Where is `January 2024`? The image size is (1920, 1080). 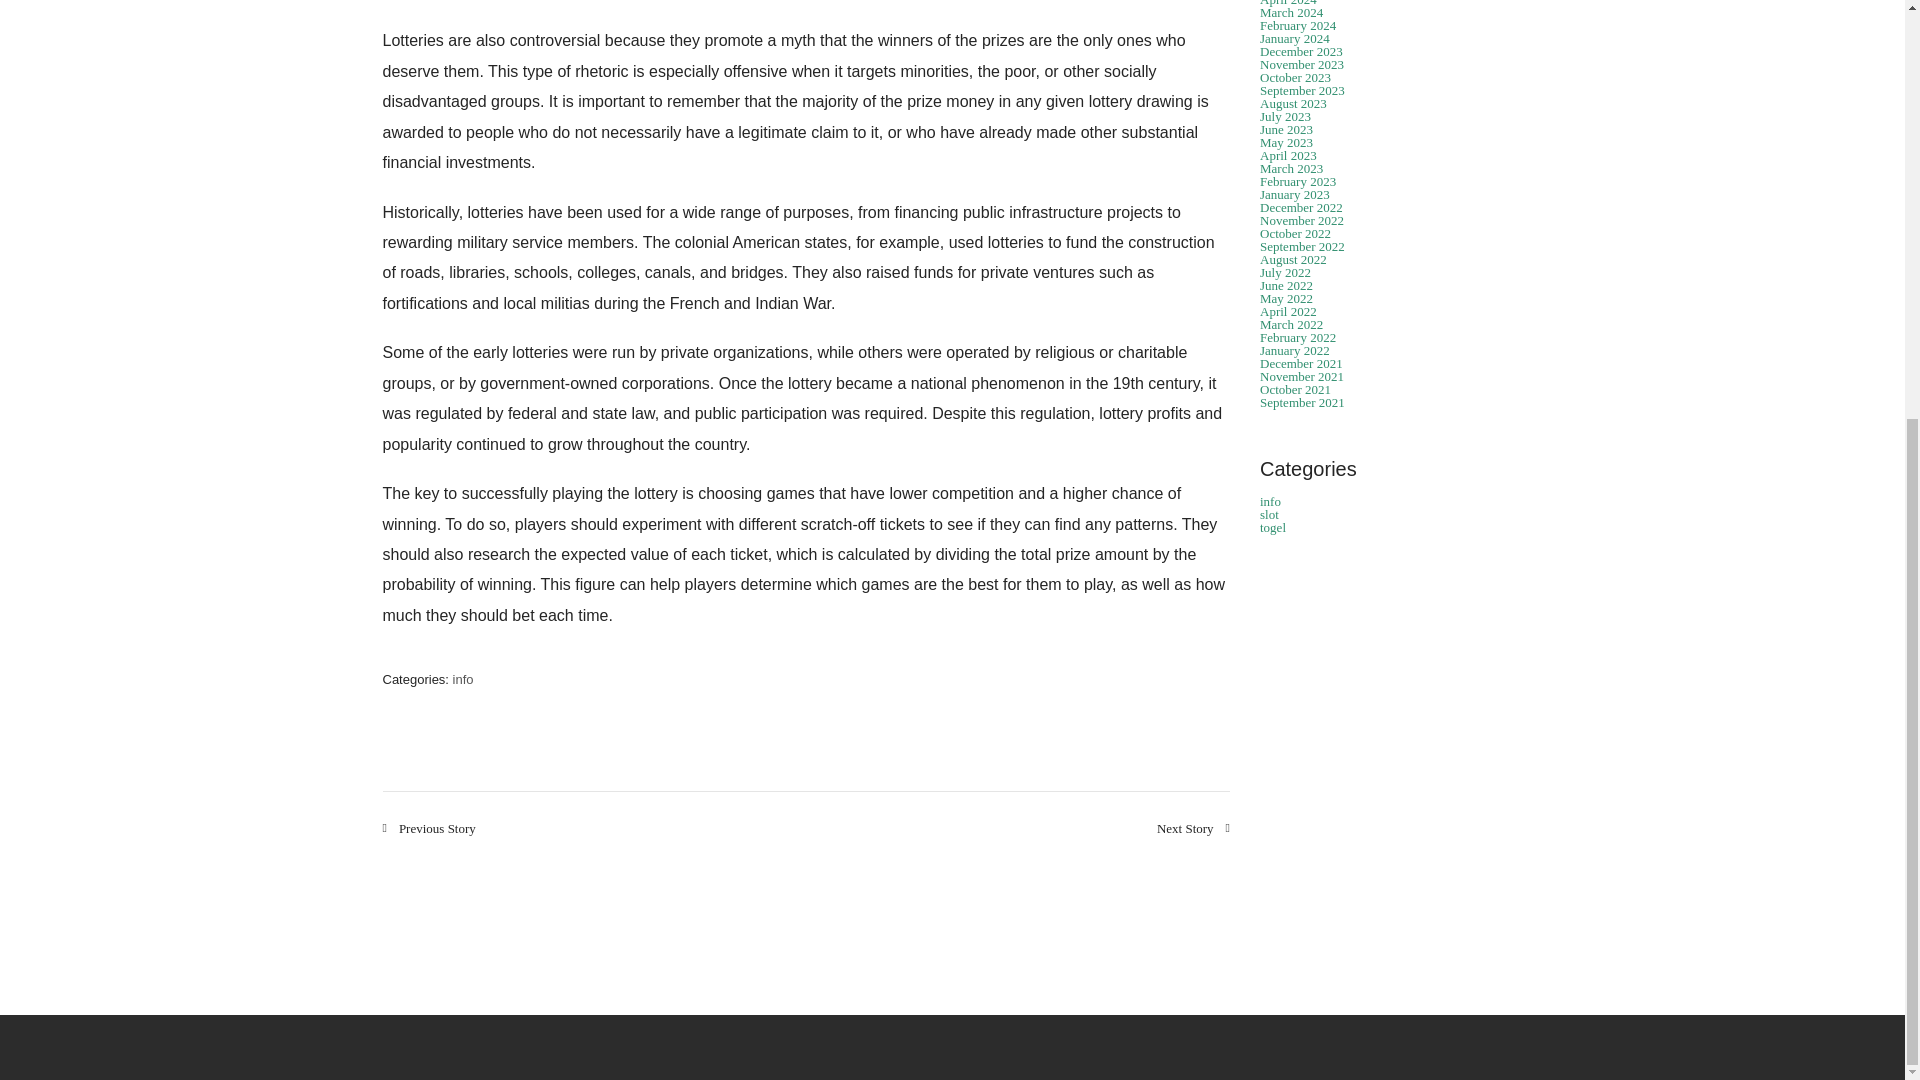 January 2024 is located at coordinates (1294, 38).